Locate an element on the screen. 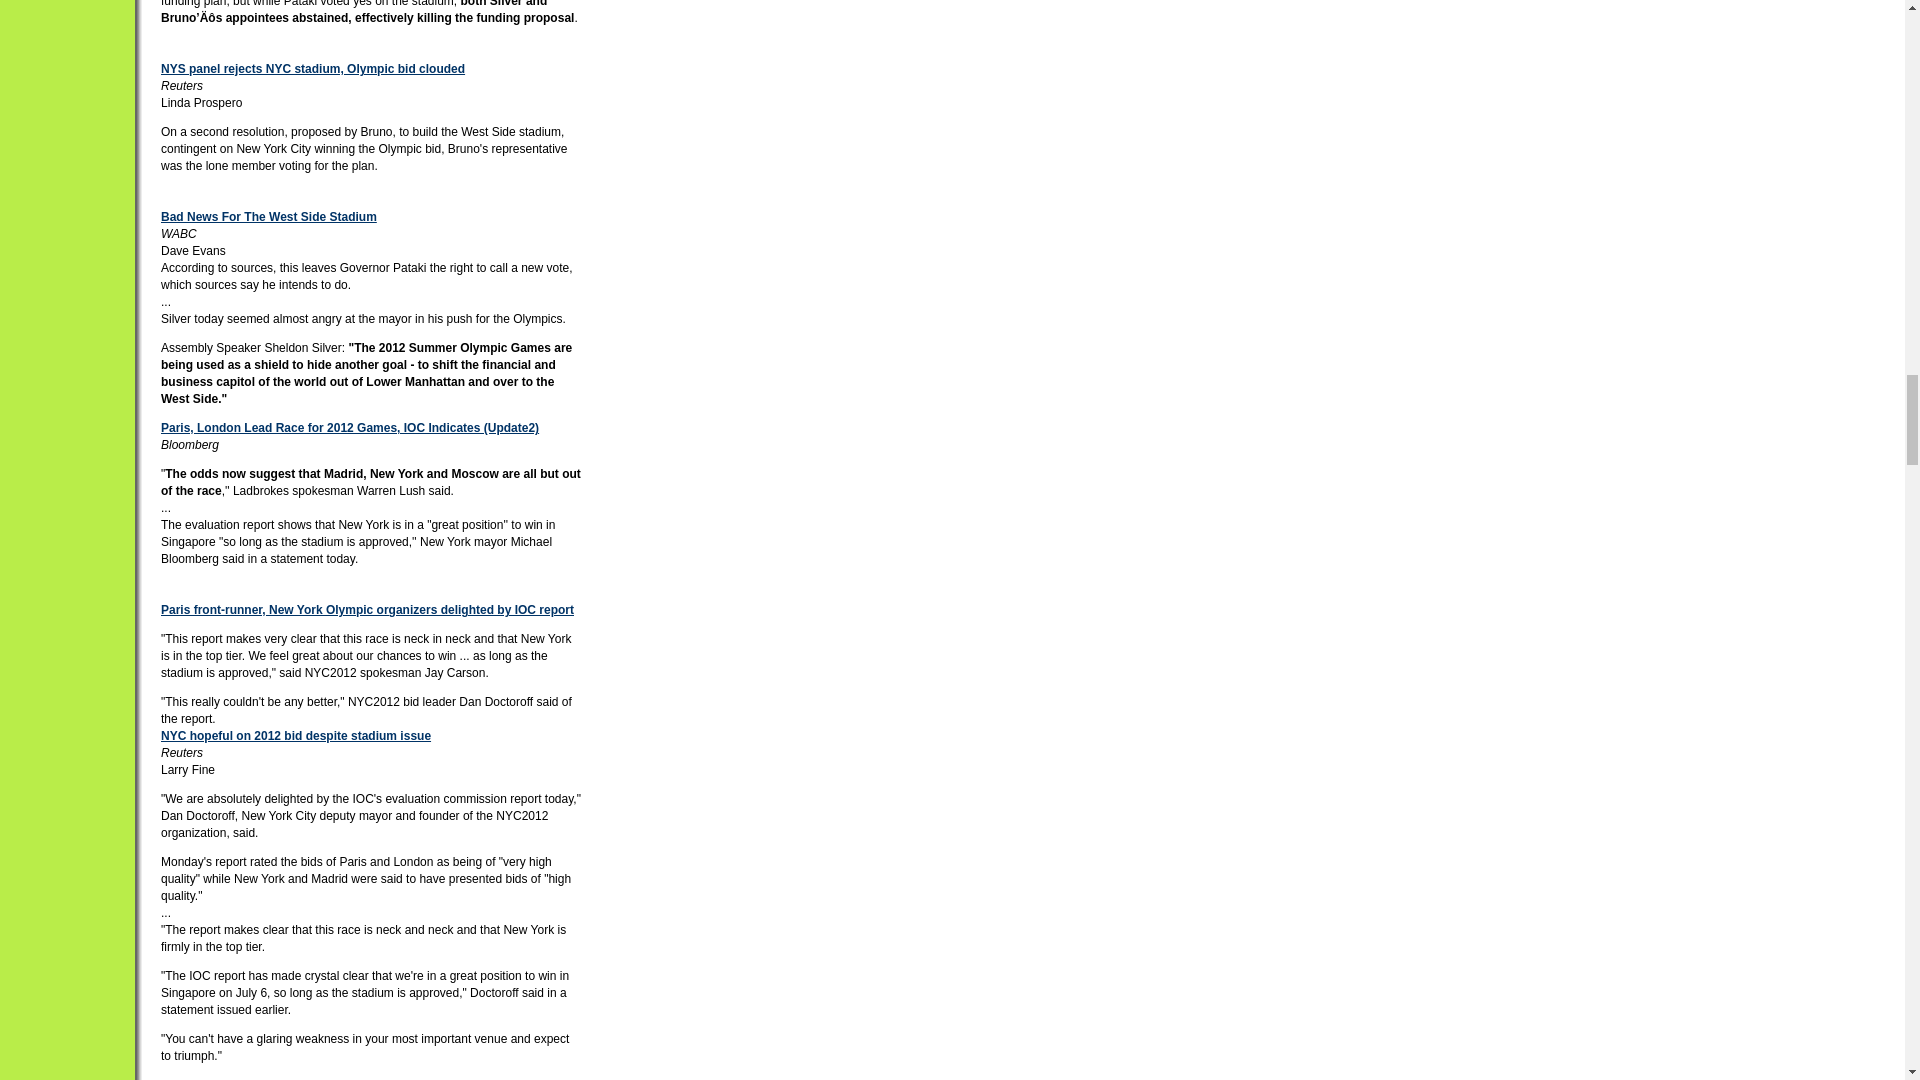 The image size is (1920, 1080). NYC hopeful on 2012 bid despite stadium issue is located at coordinates (296, 736).